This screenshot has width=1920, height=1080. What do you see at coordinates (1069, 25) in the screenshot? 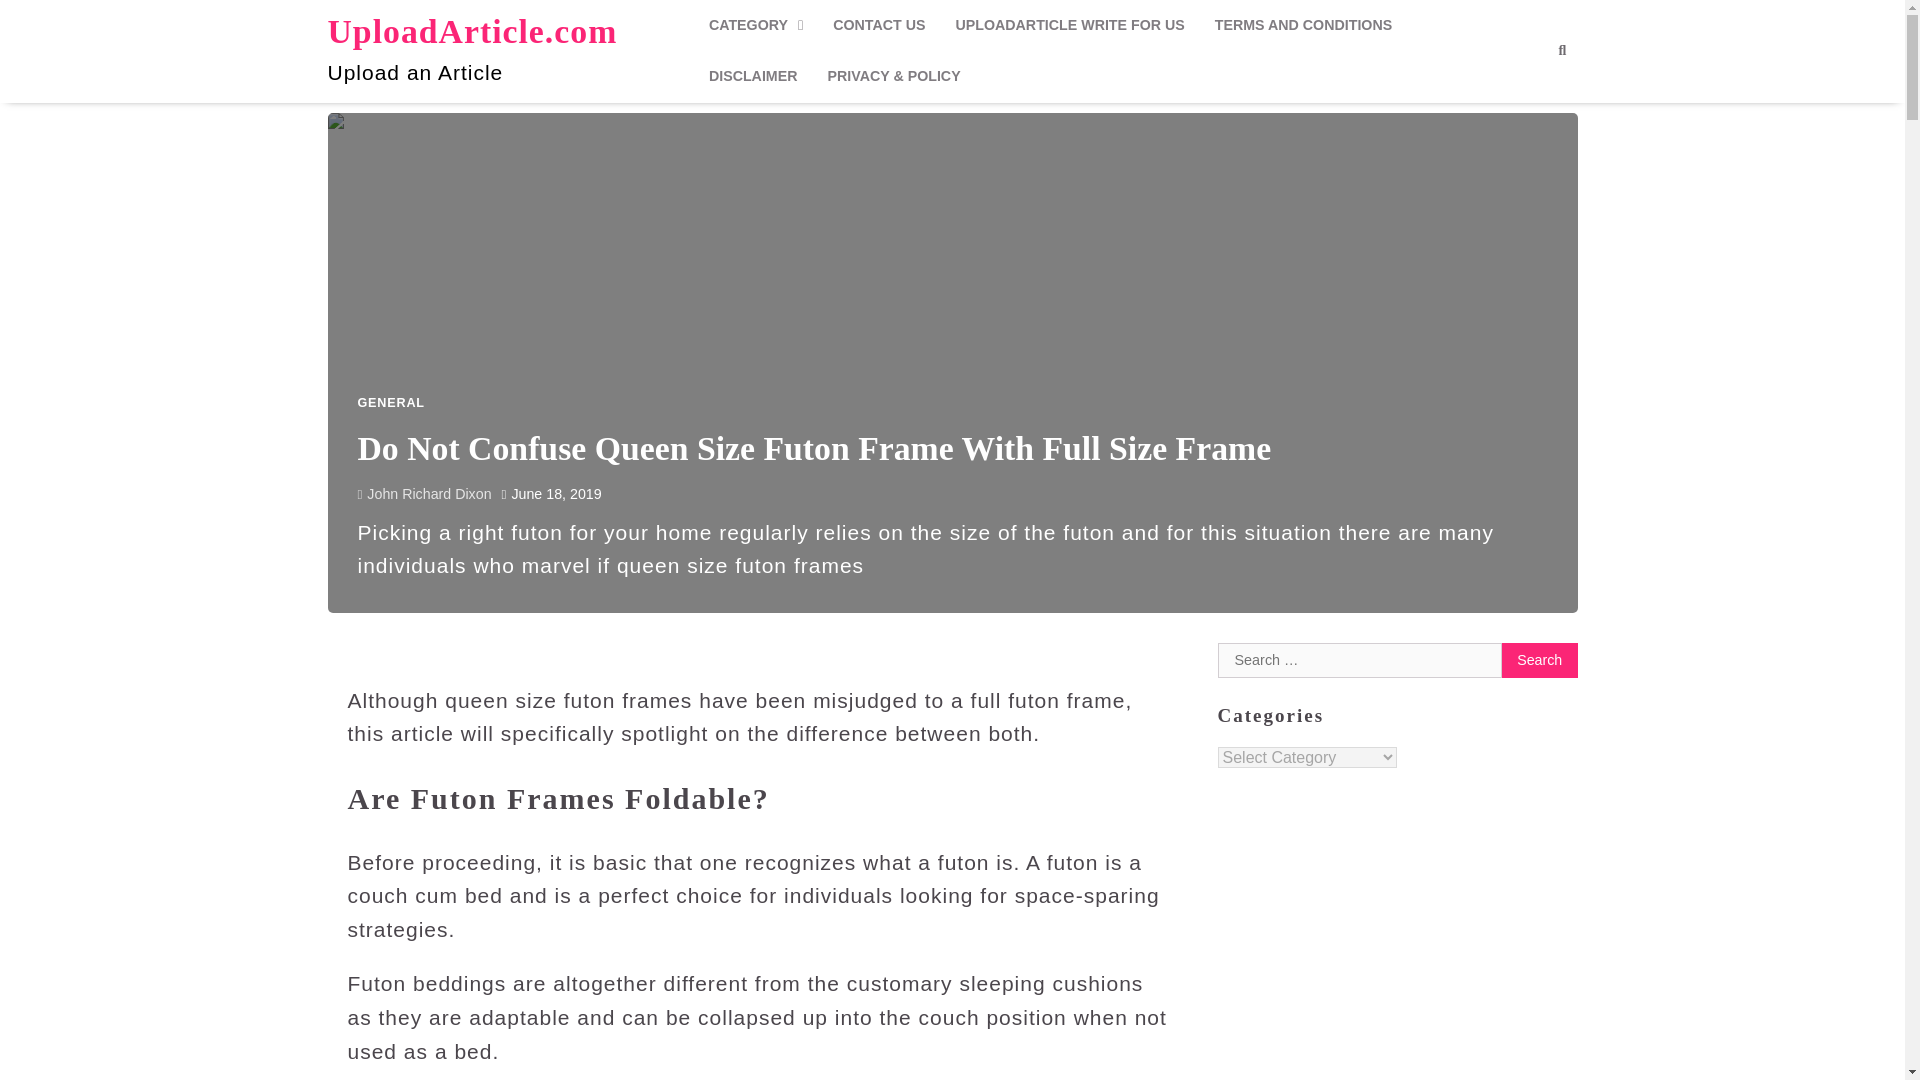
I see `UPLOADARTICLE WRITE FOR US` at bounding box center [1069, 25].